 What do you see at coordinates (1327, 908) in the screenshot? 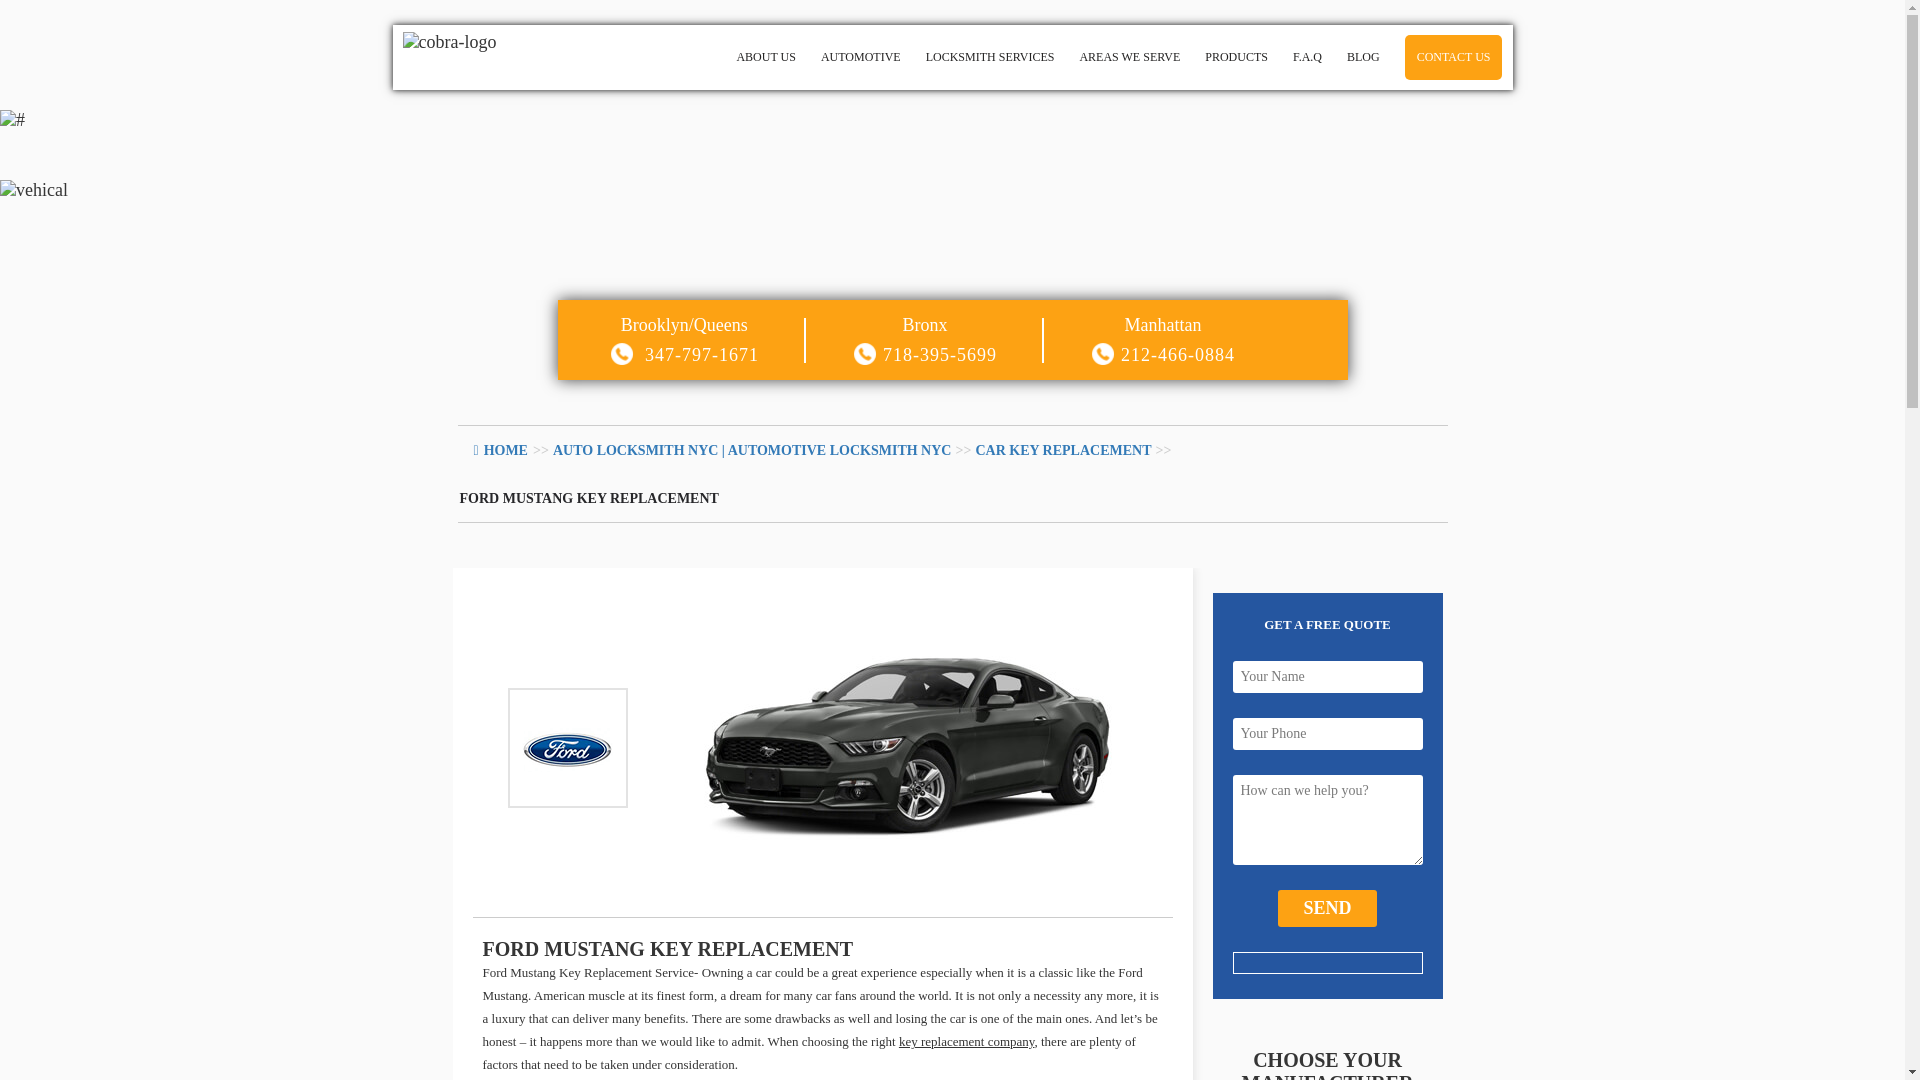
I see `Send` at bounding box center [1327, 908].